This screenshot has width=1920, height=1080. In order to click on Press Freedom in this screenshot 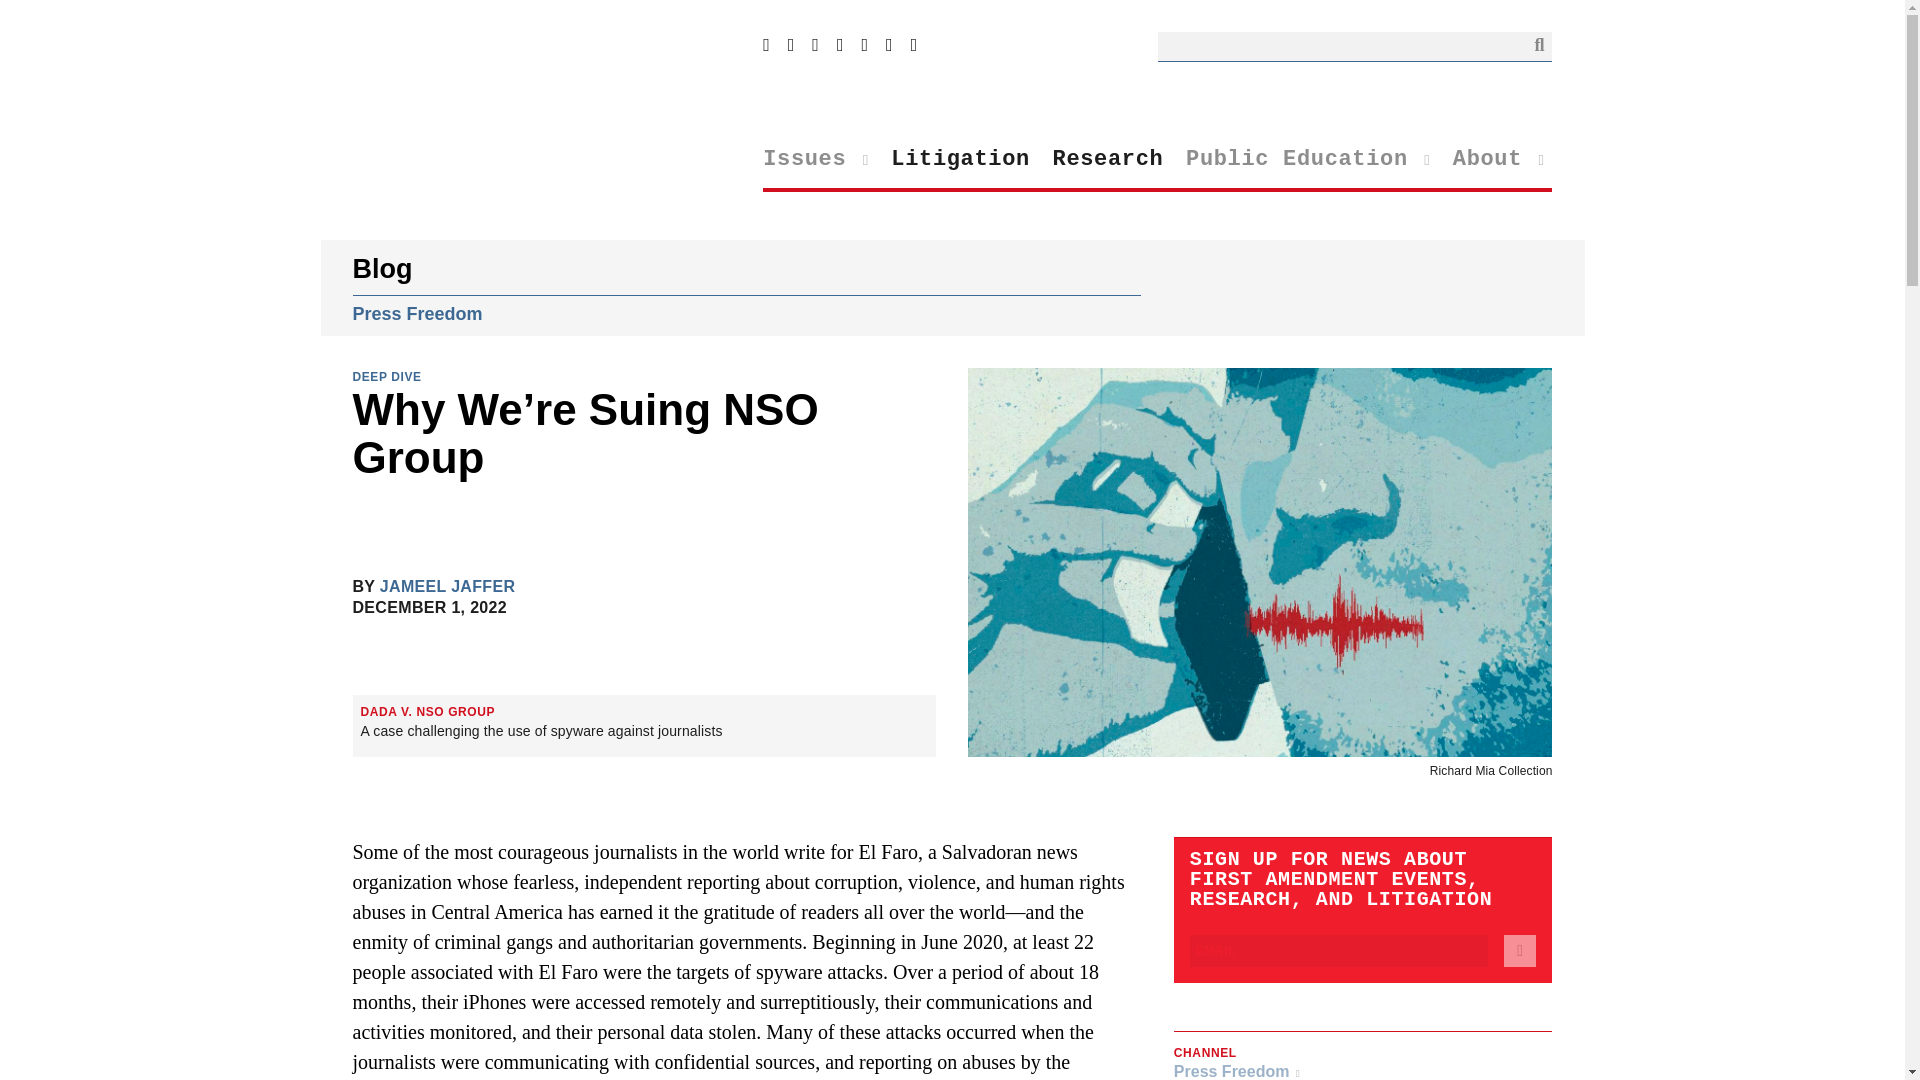, I will do `click(416, 314)`.